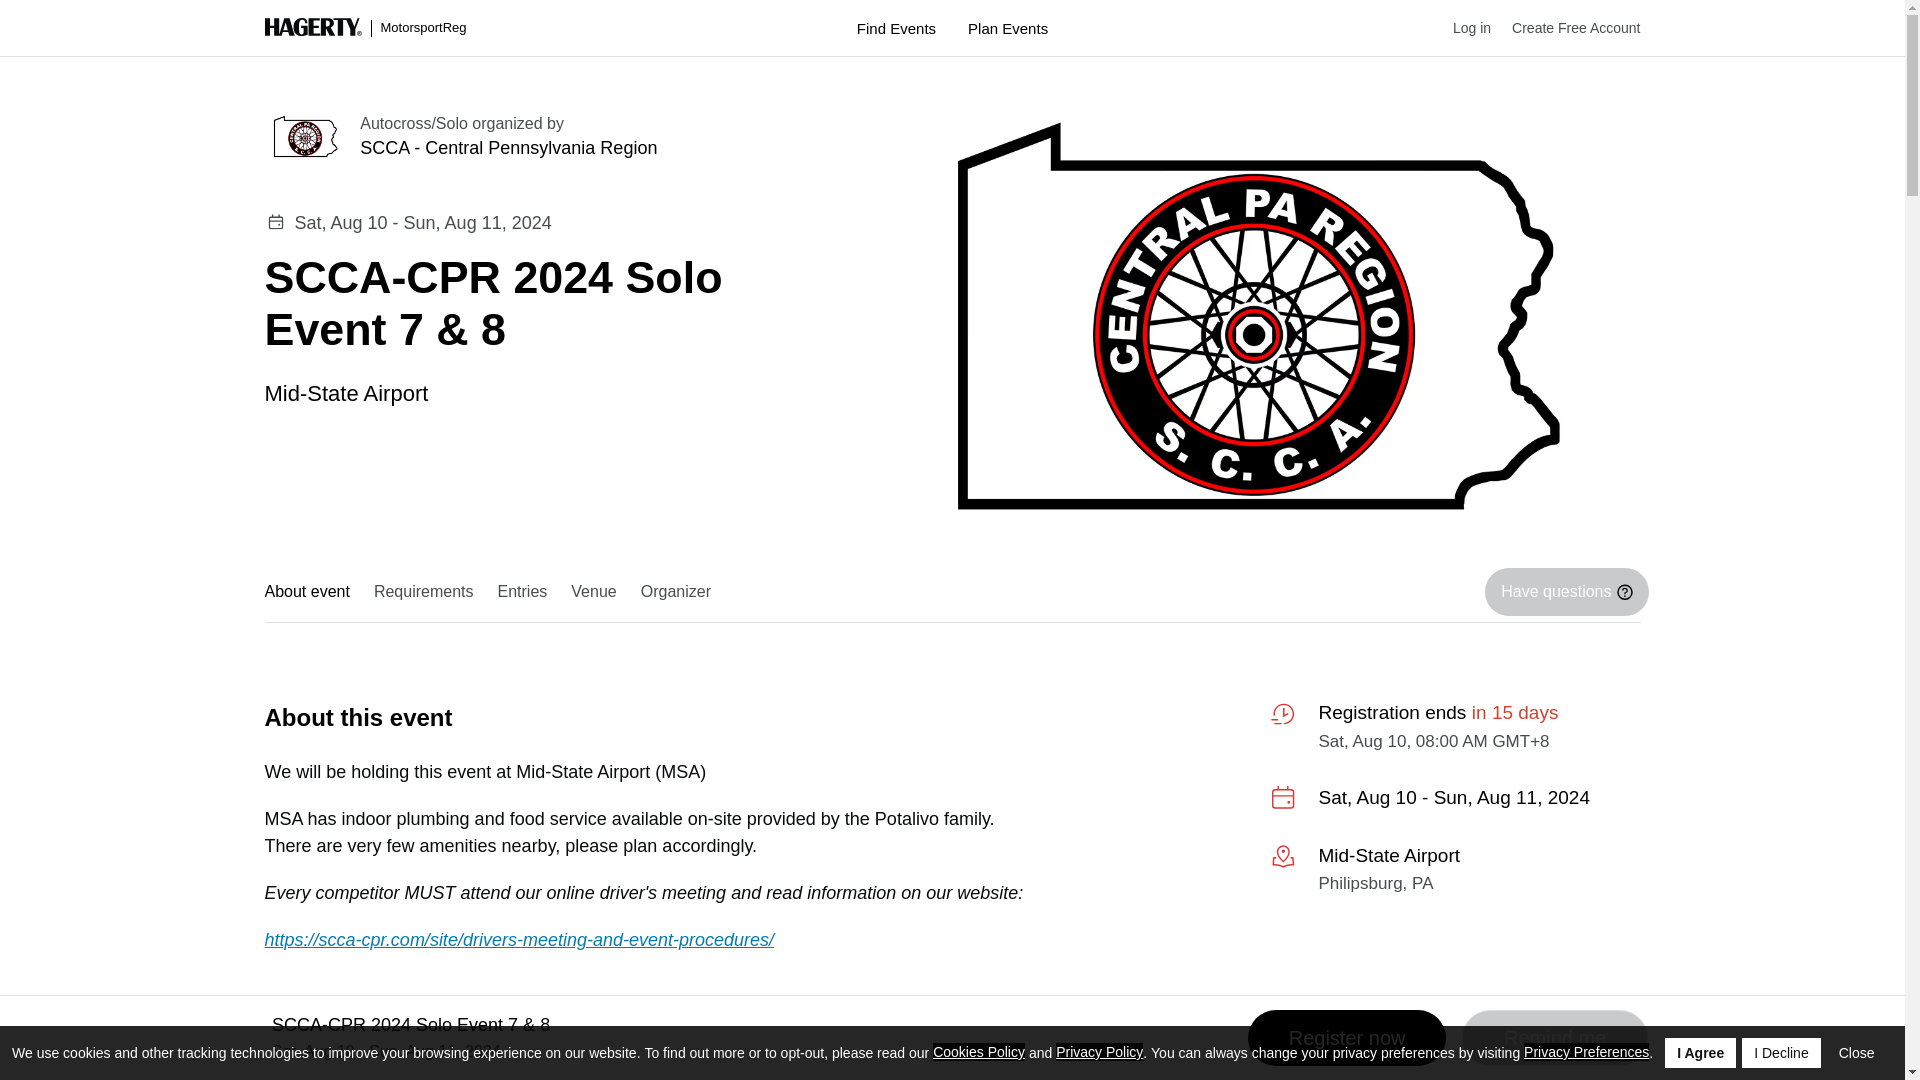 This screenshot has width=1920, height=1080. I want to click on SCCA - Central Pennsylvania Region, so click(592, 148).